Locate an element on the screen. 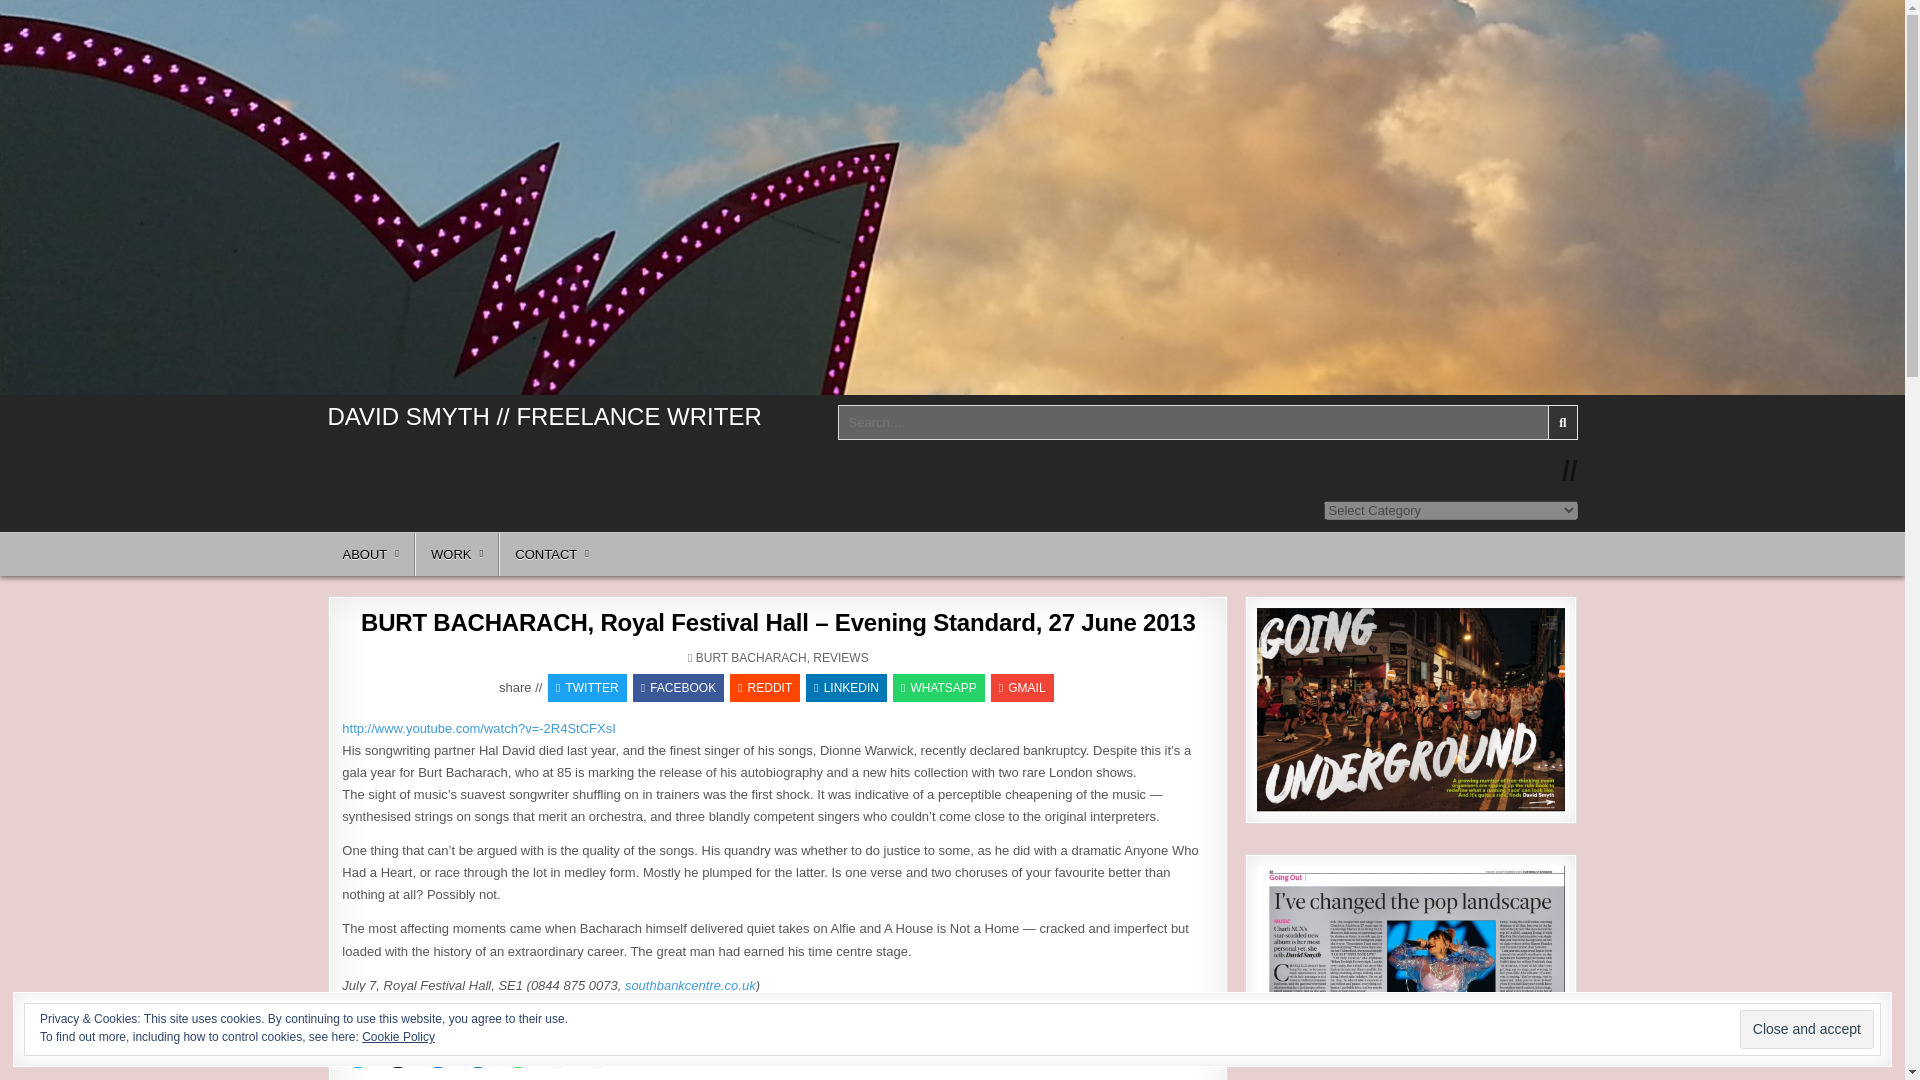 The image size is (1920, 1080). Tweet This! is located at coordinates (587, 688).